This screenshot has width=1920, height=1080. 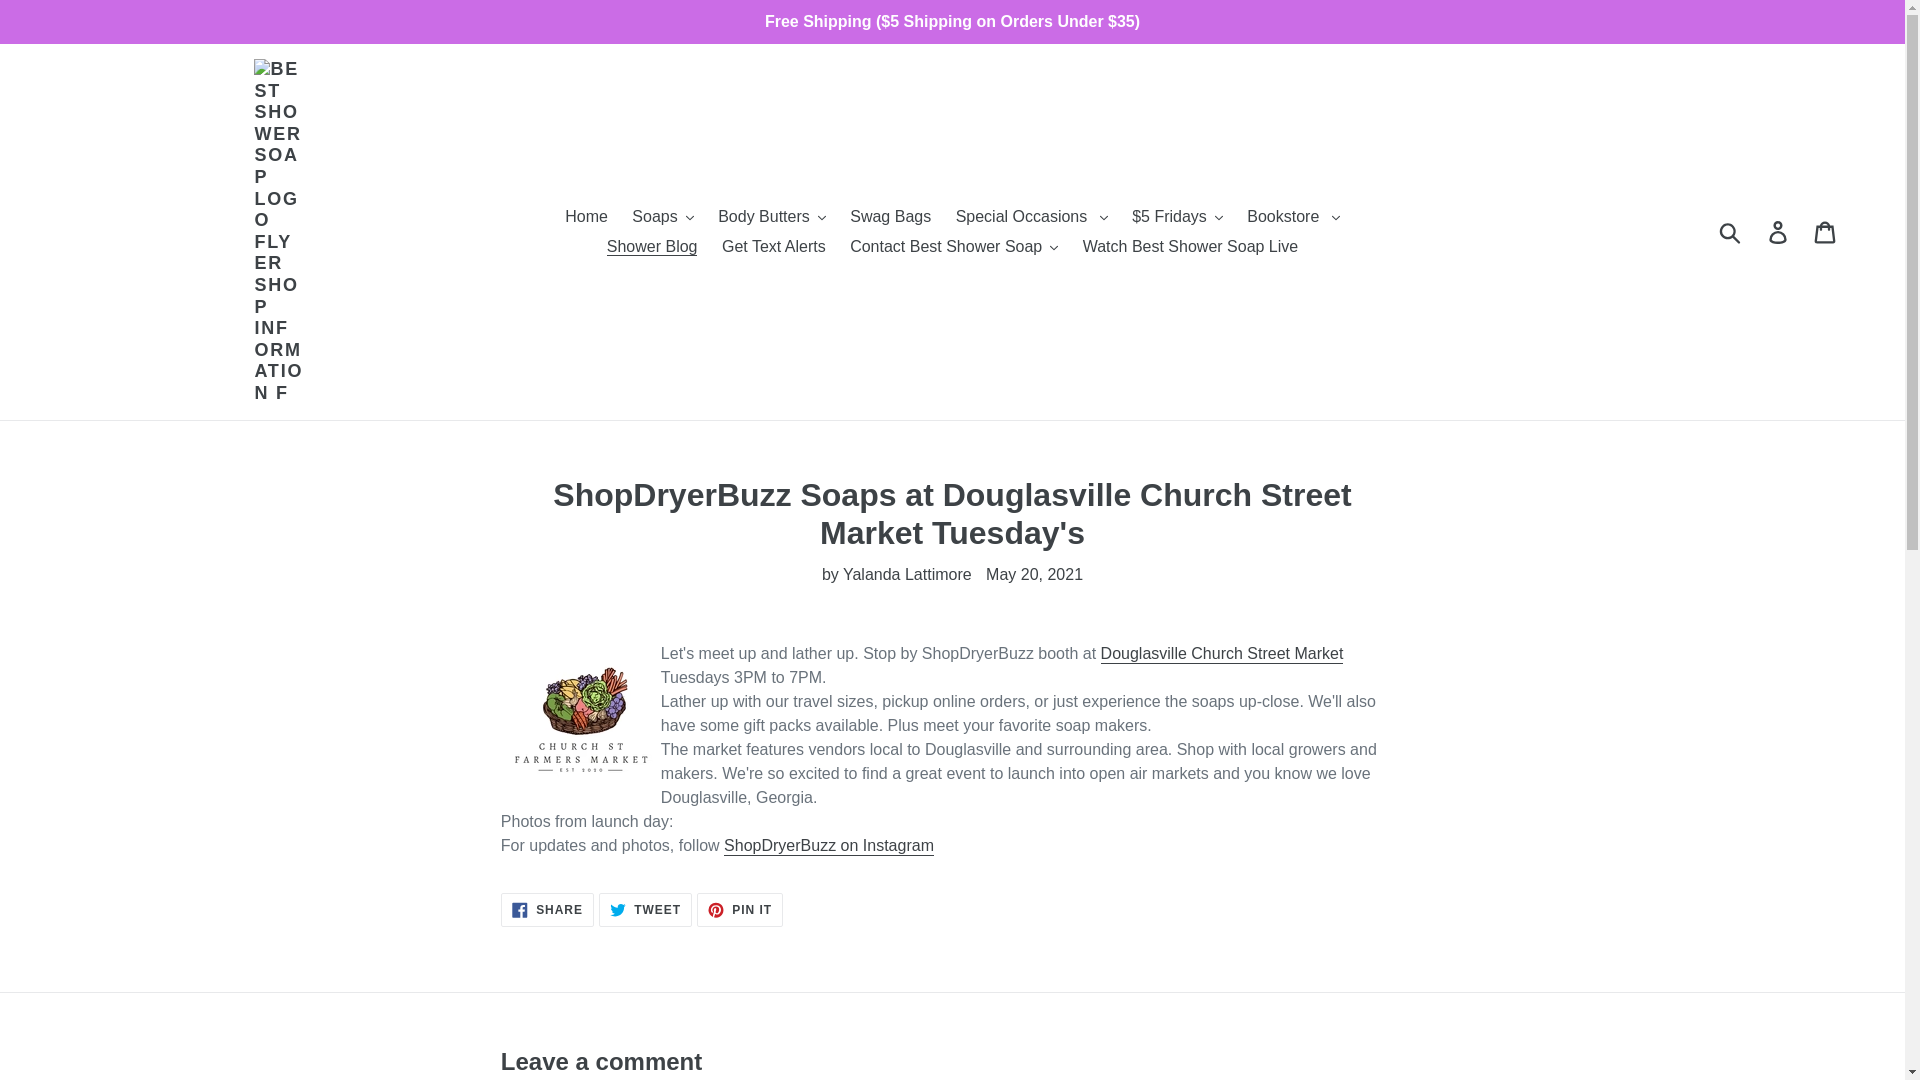 What do you see at coordinates (1222, 654) in the screenshot?
I see `ShopDryerBuzz at Douglasville Church Street Market` at bounding box center [1222, 654].